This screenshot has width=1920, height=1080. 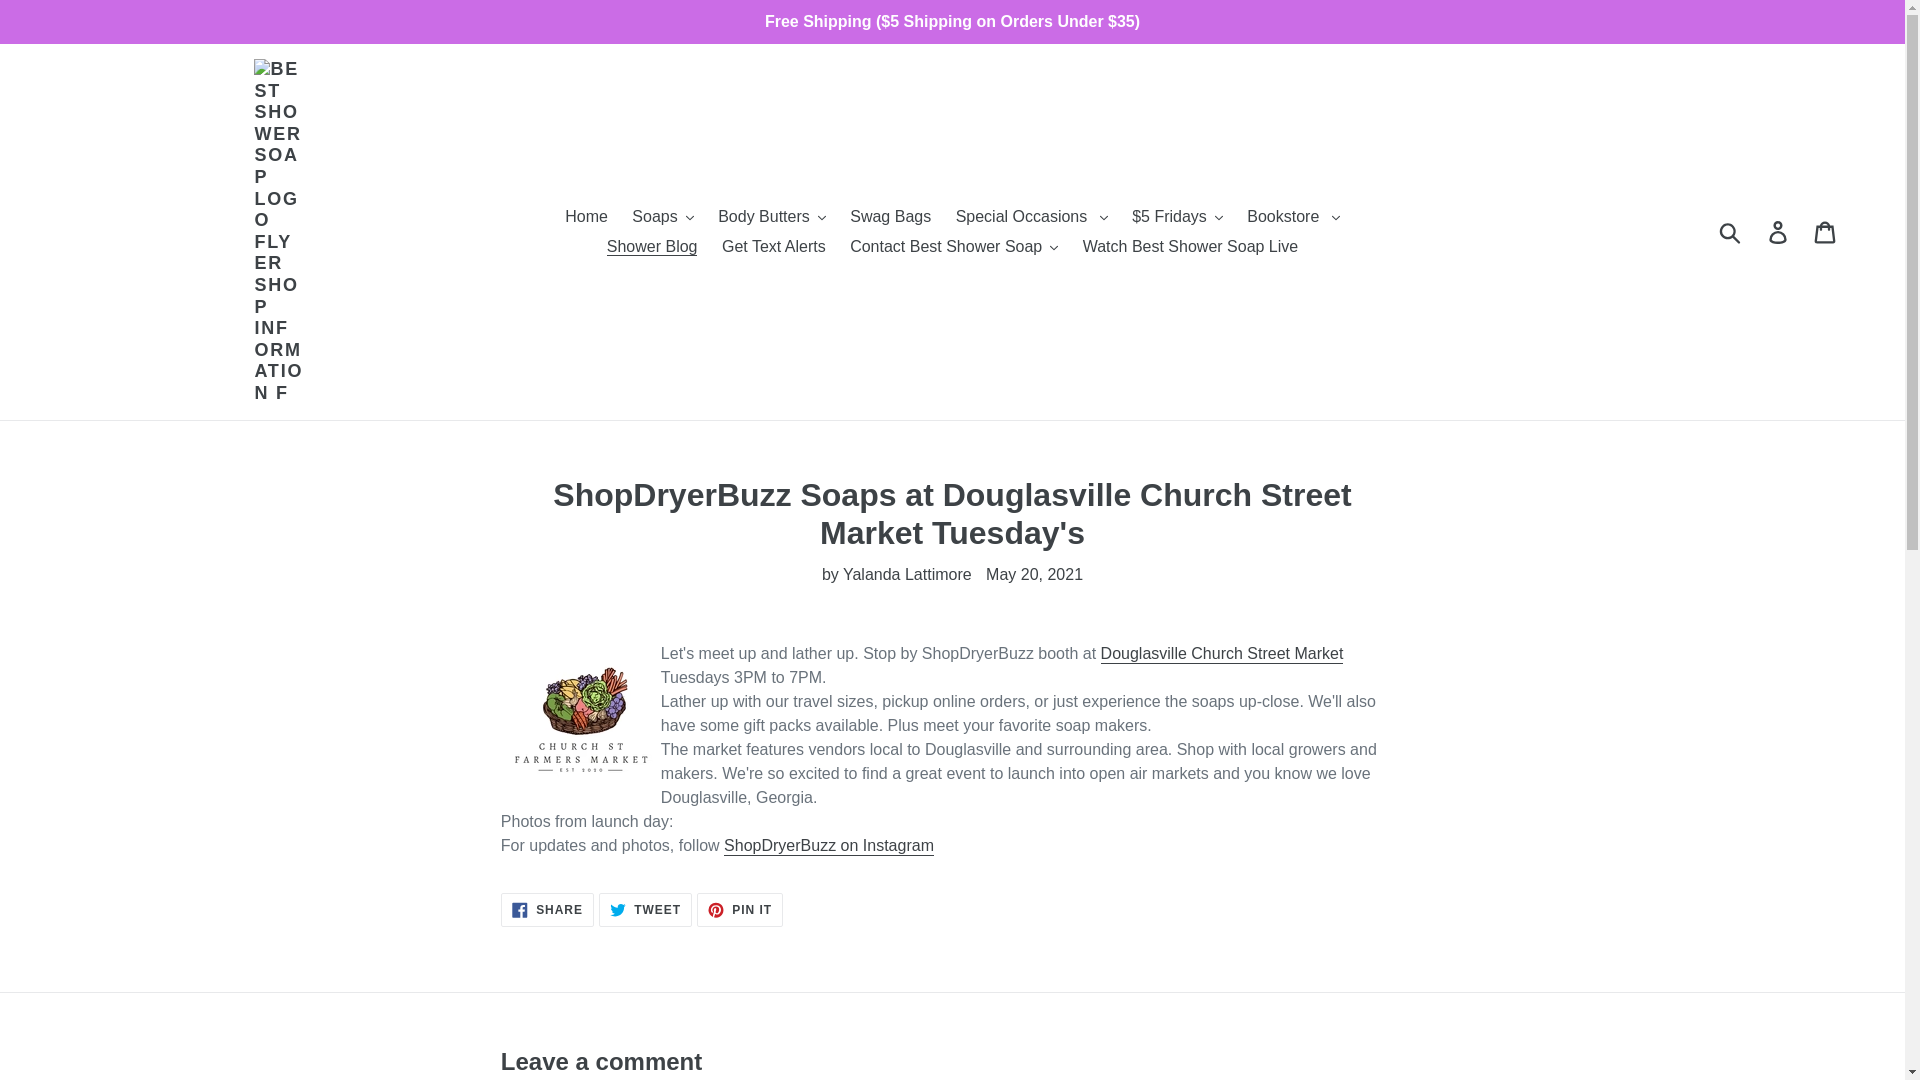 What do you see at coordinates (1222, 654) in the screenshot?
I see `ShopDryerBuzz at Douglasville Church Street Market` at bounding box center [1222, 654].